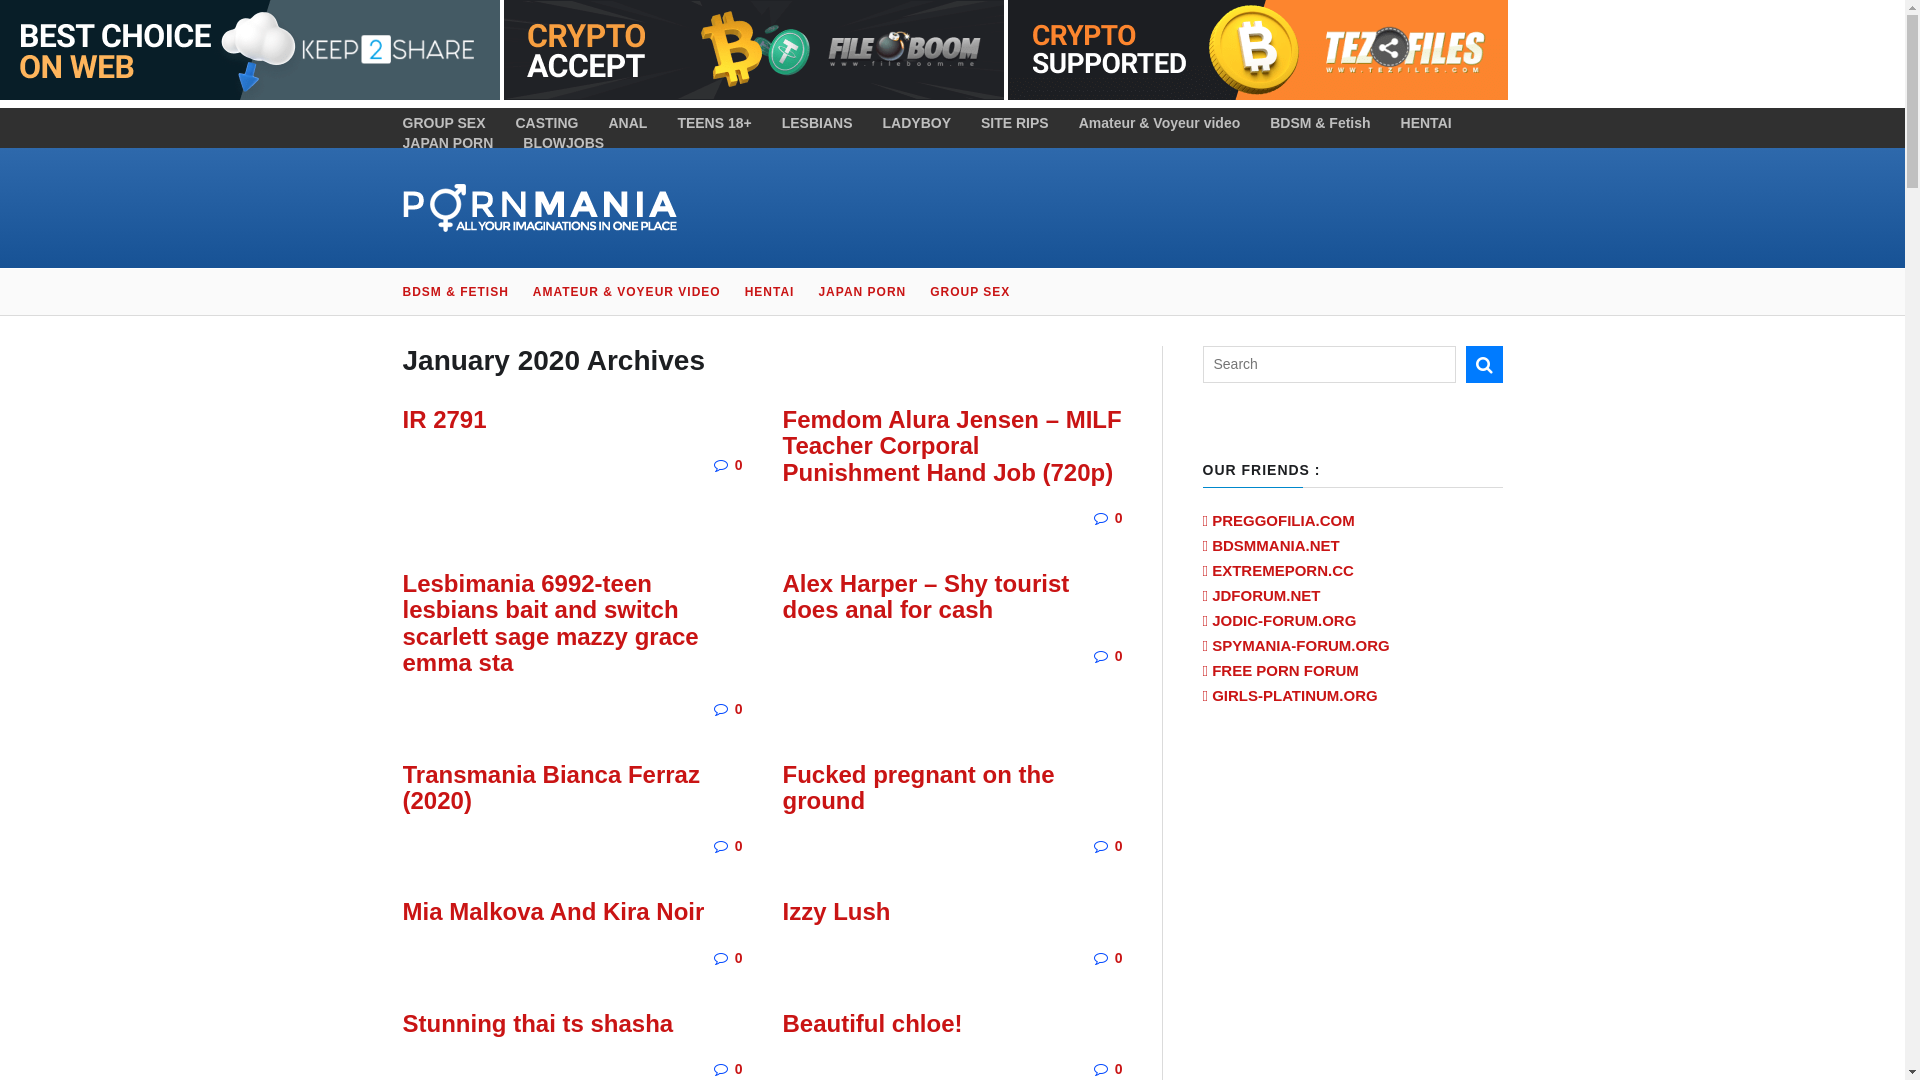 This screenshot has height=1080, width=1920. I want to click on 0, so click(739, 958).